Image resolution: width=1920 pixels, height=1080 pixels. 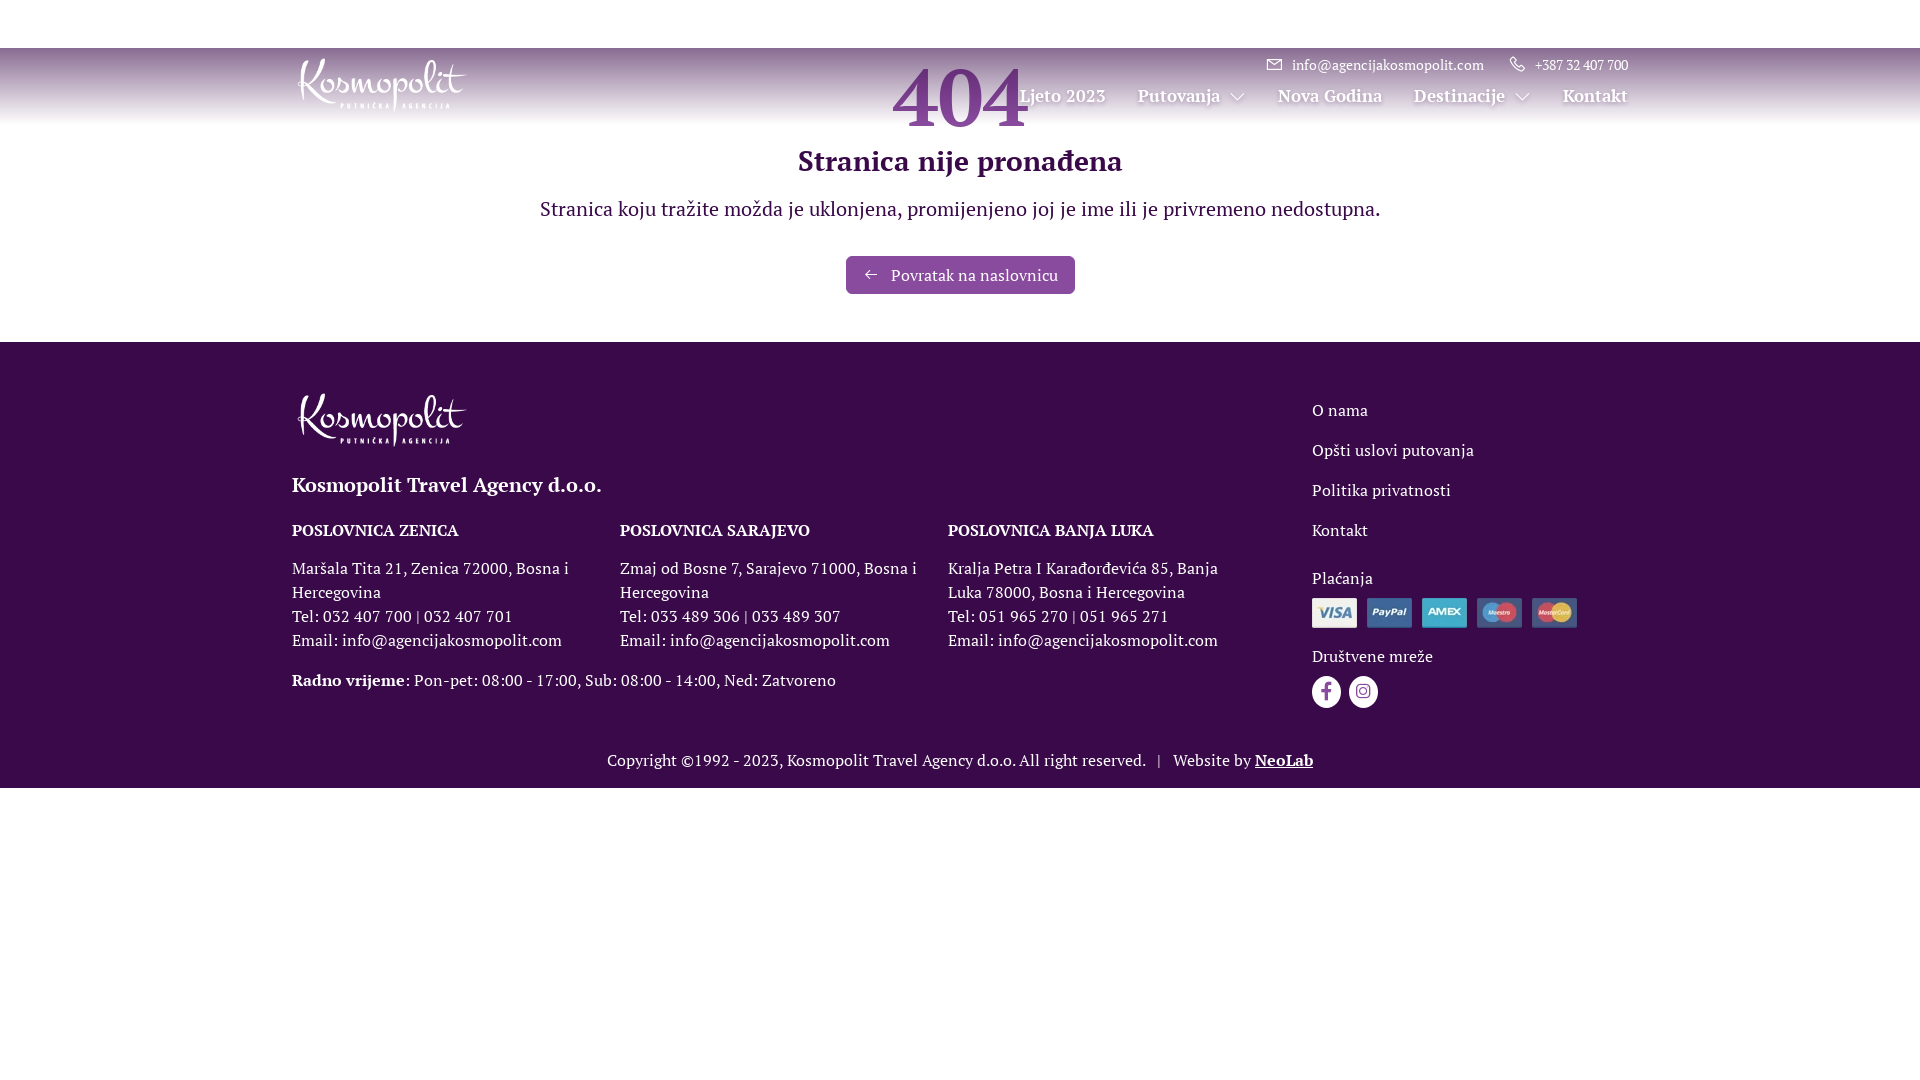 I want to click on Destinacije, so click(x=1456, y=96).